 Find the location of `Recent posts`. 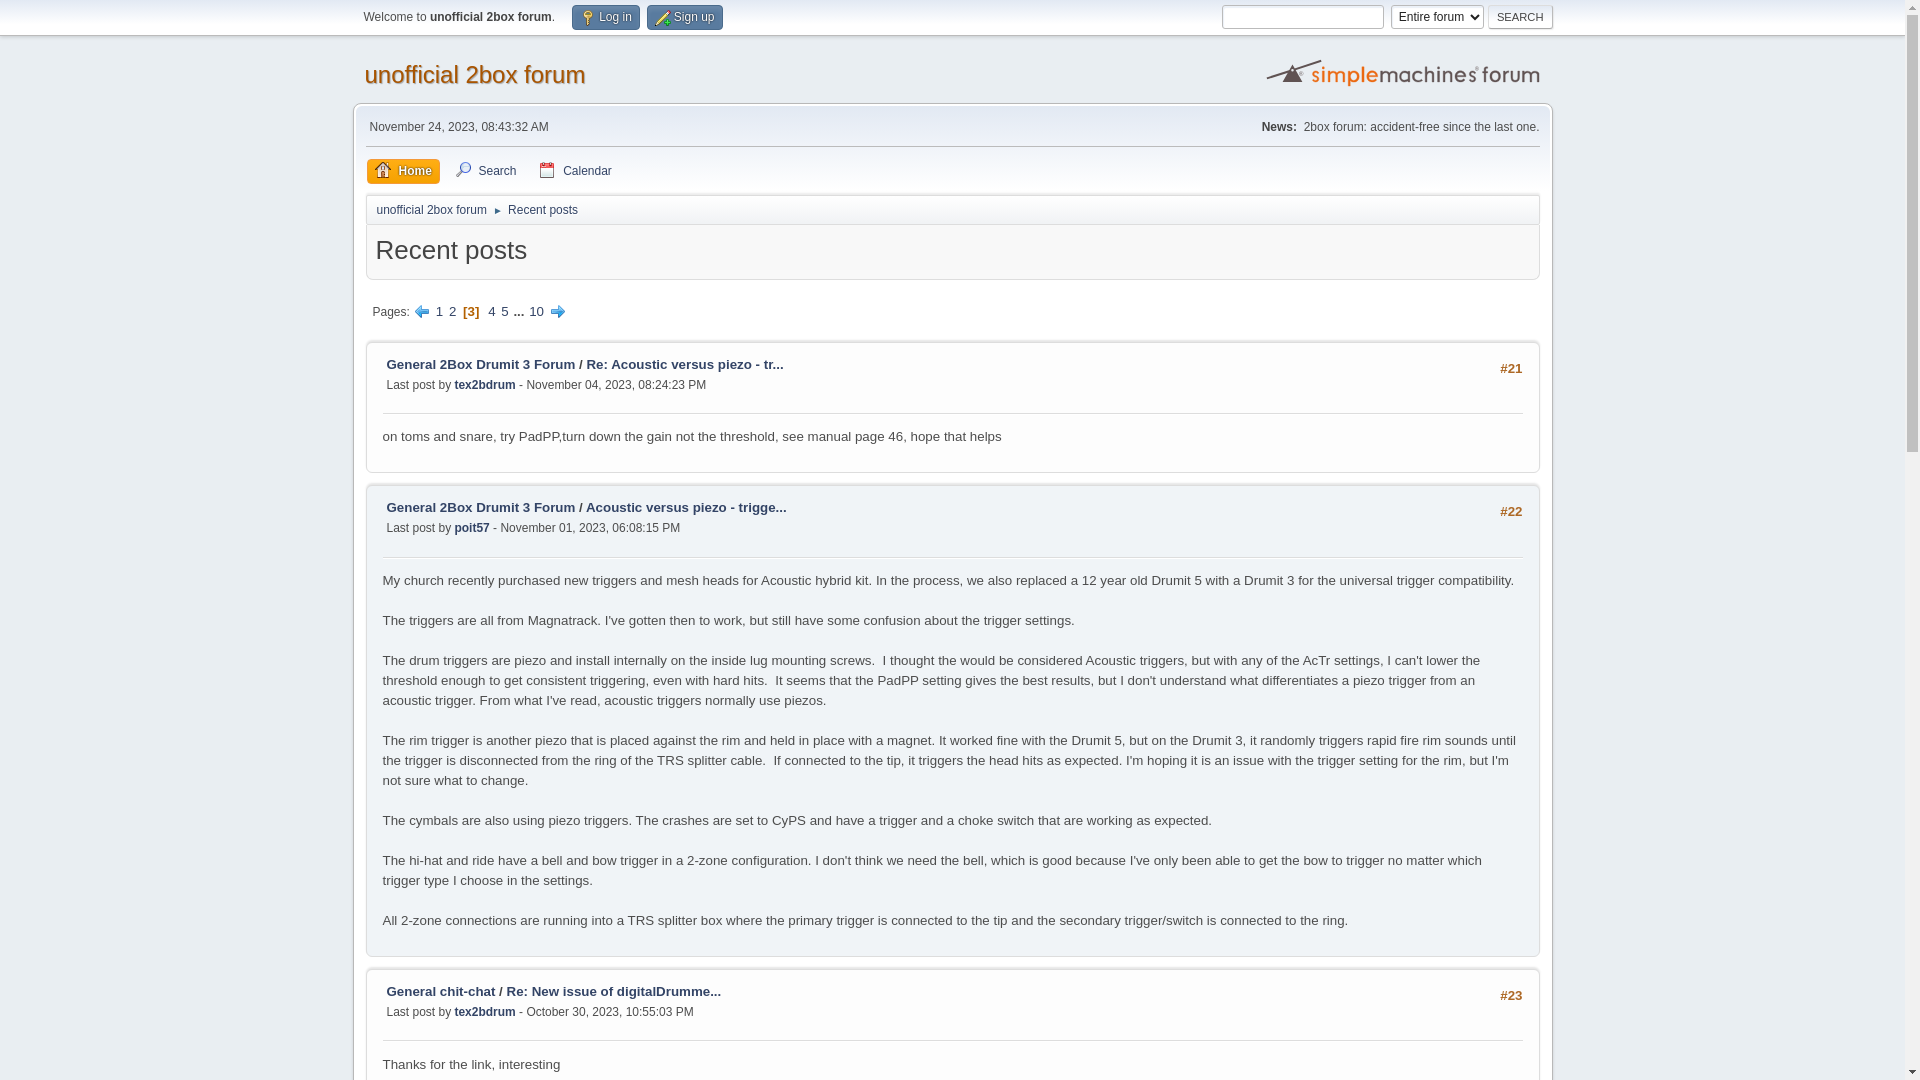

Recent posts is located at coordinates (543, 206).